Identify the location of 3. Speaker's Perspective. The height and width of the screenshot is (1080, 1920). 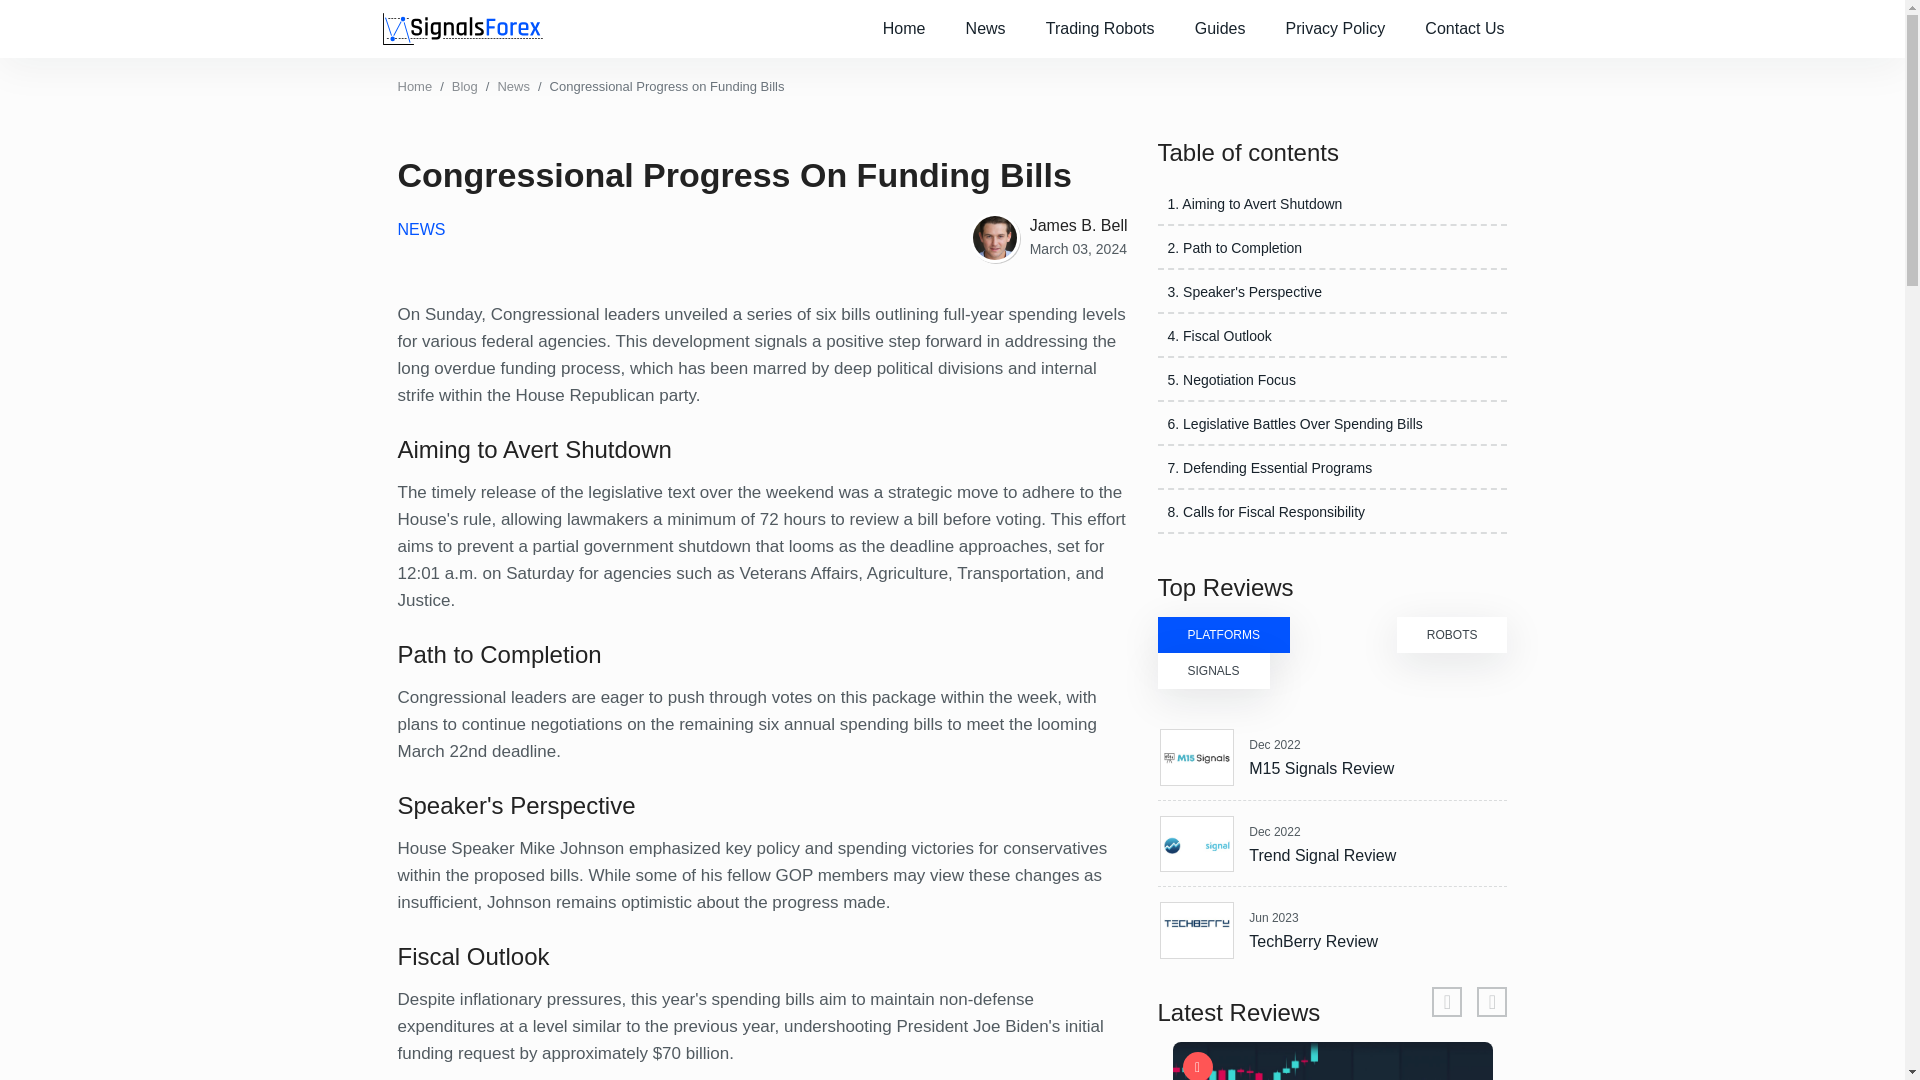
(1244, 292).